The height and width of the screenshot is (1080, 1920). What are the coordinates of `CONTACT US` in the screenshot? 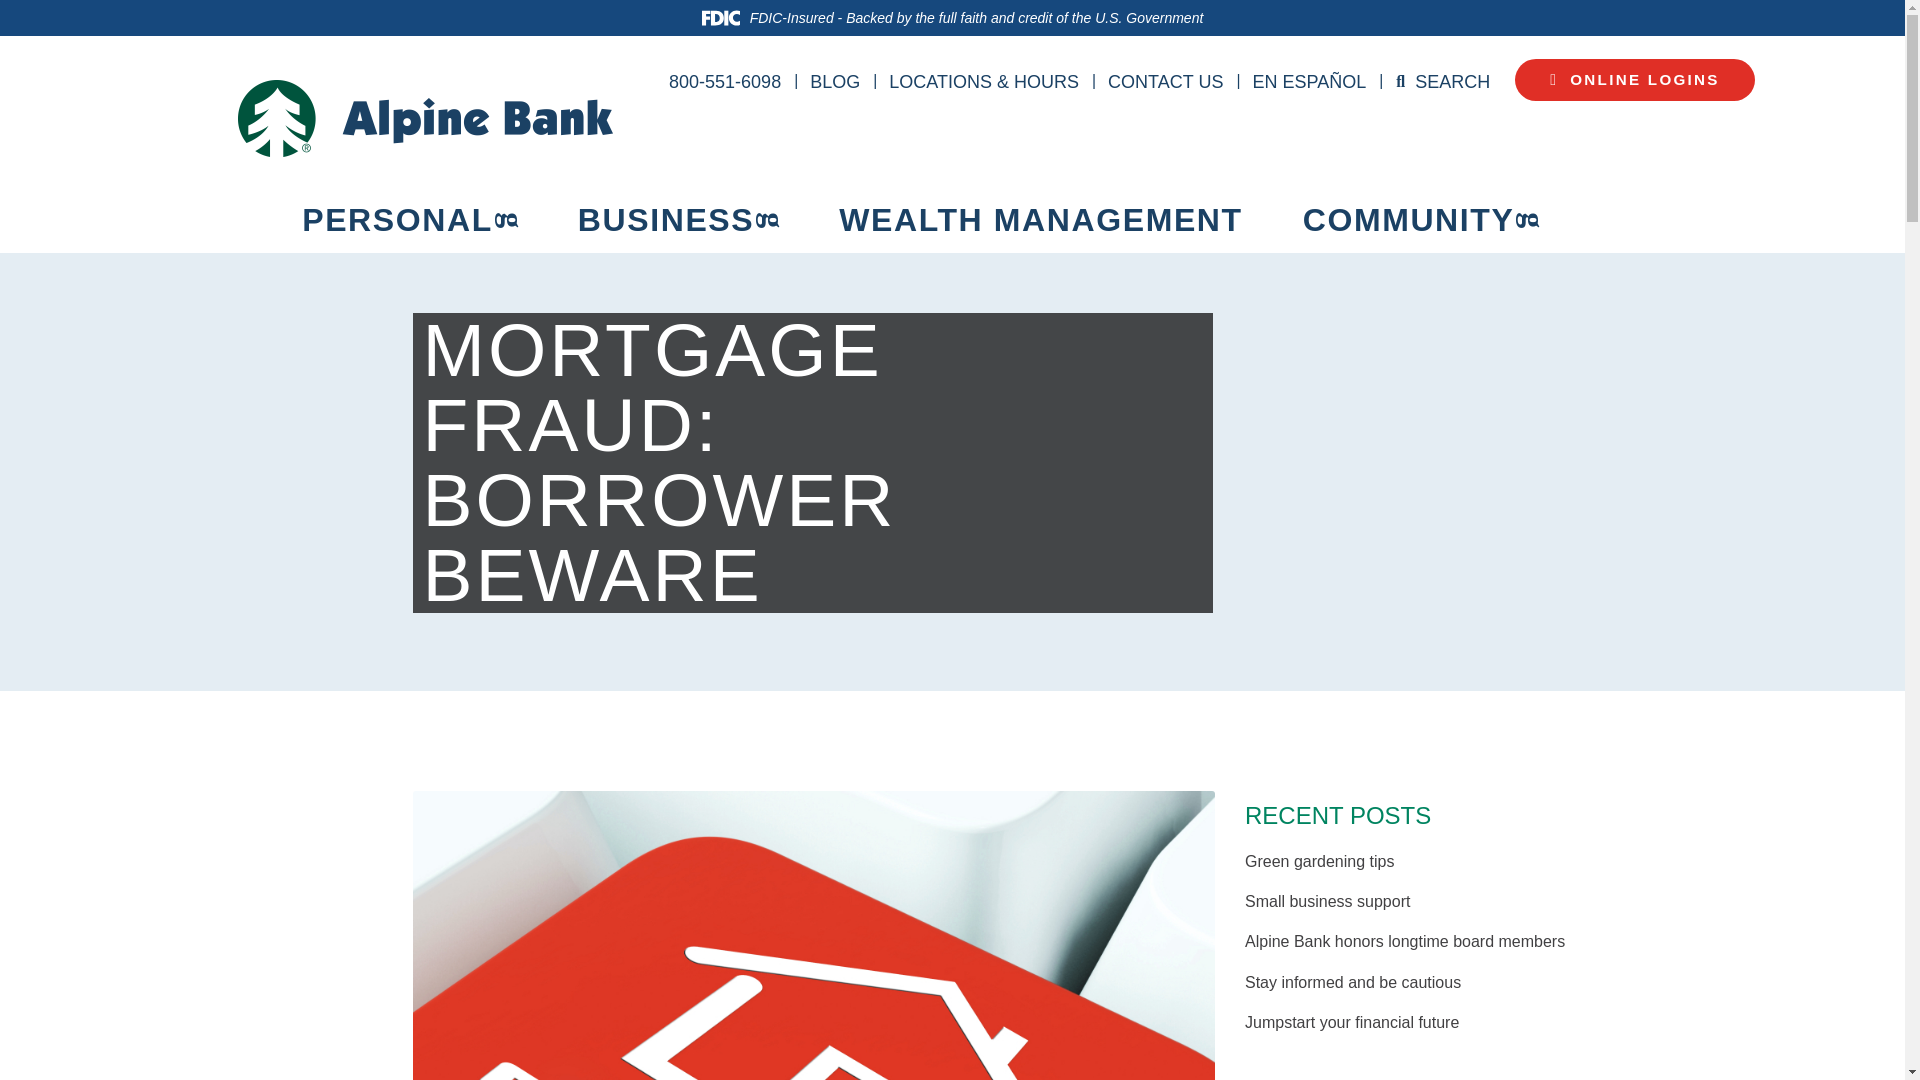 It's located at (1165, 82).